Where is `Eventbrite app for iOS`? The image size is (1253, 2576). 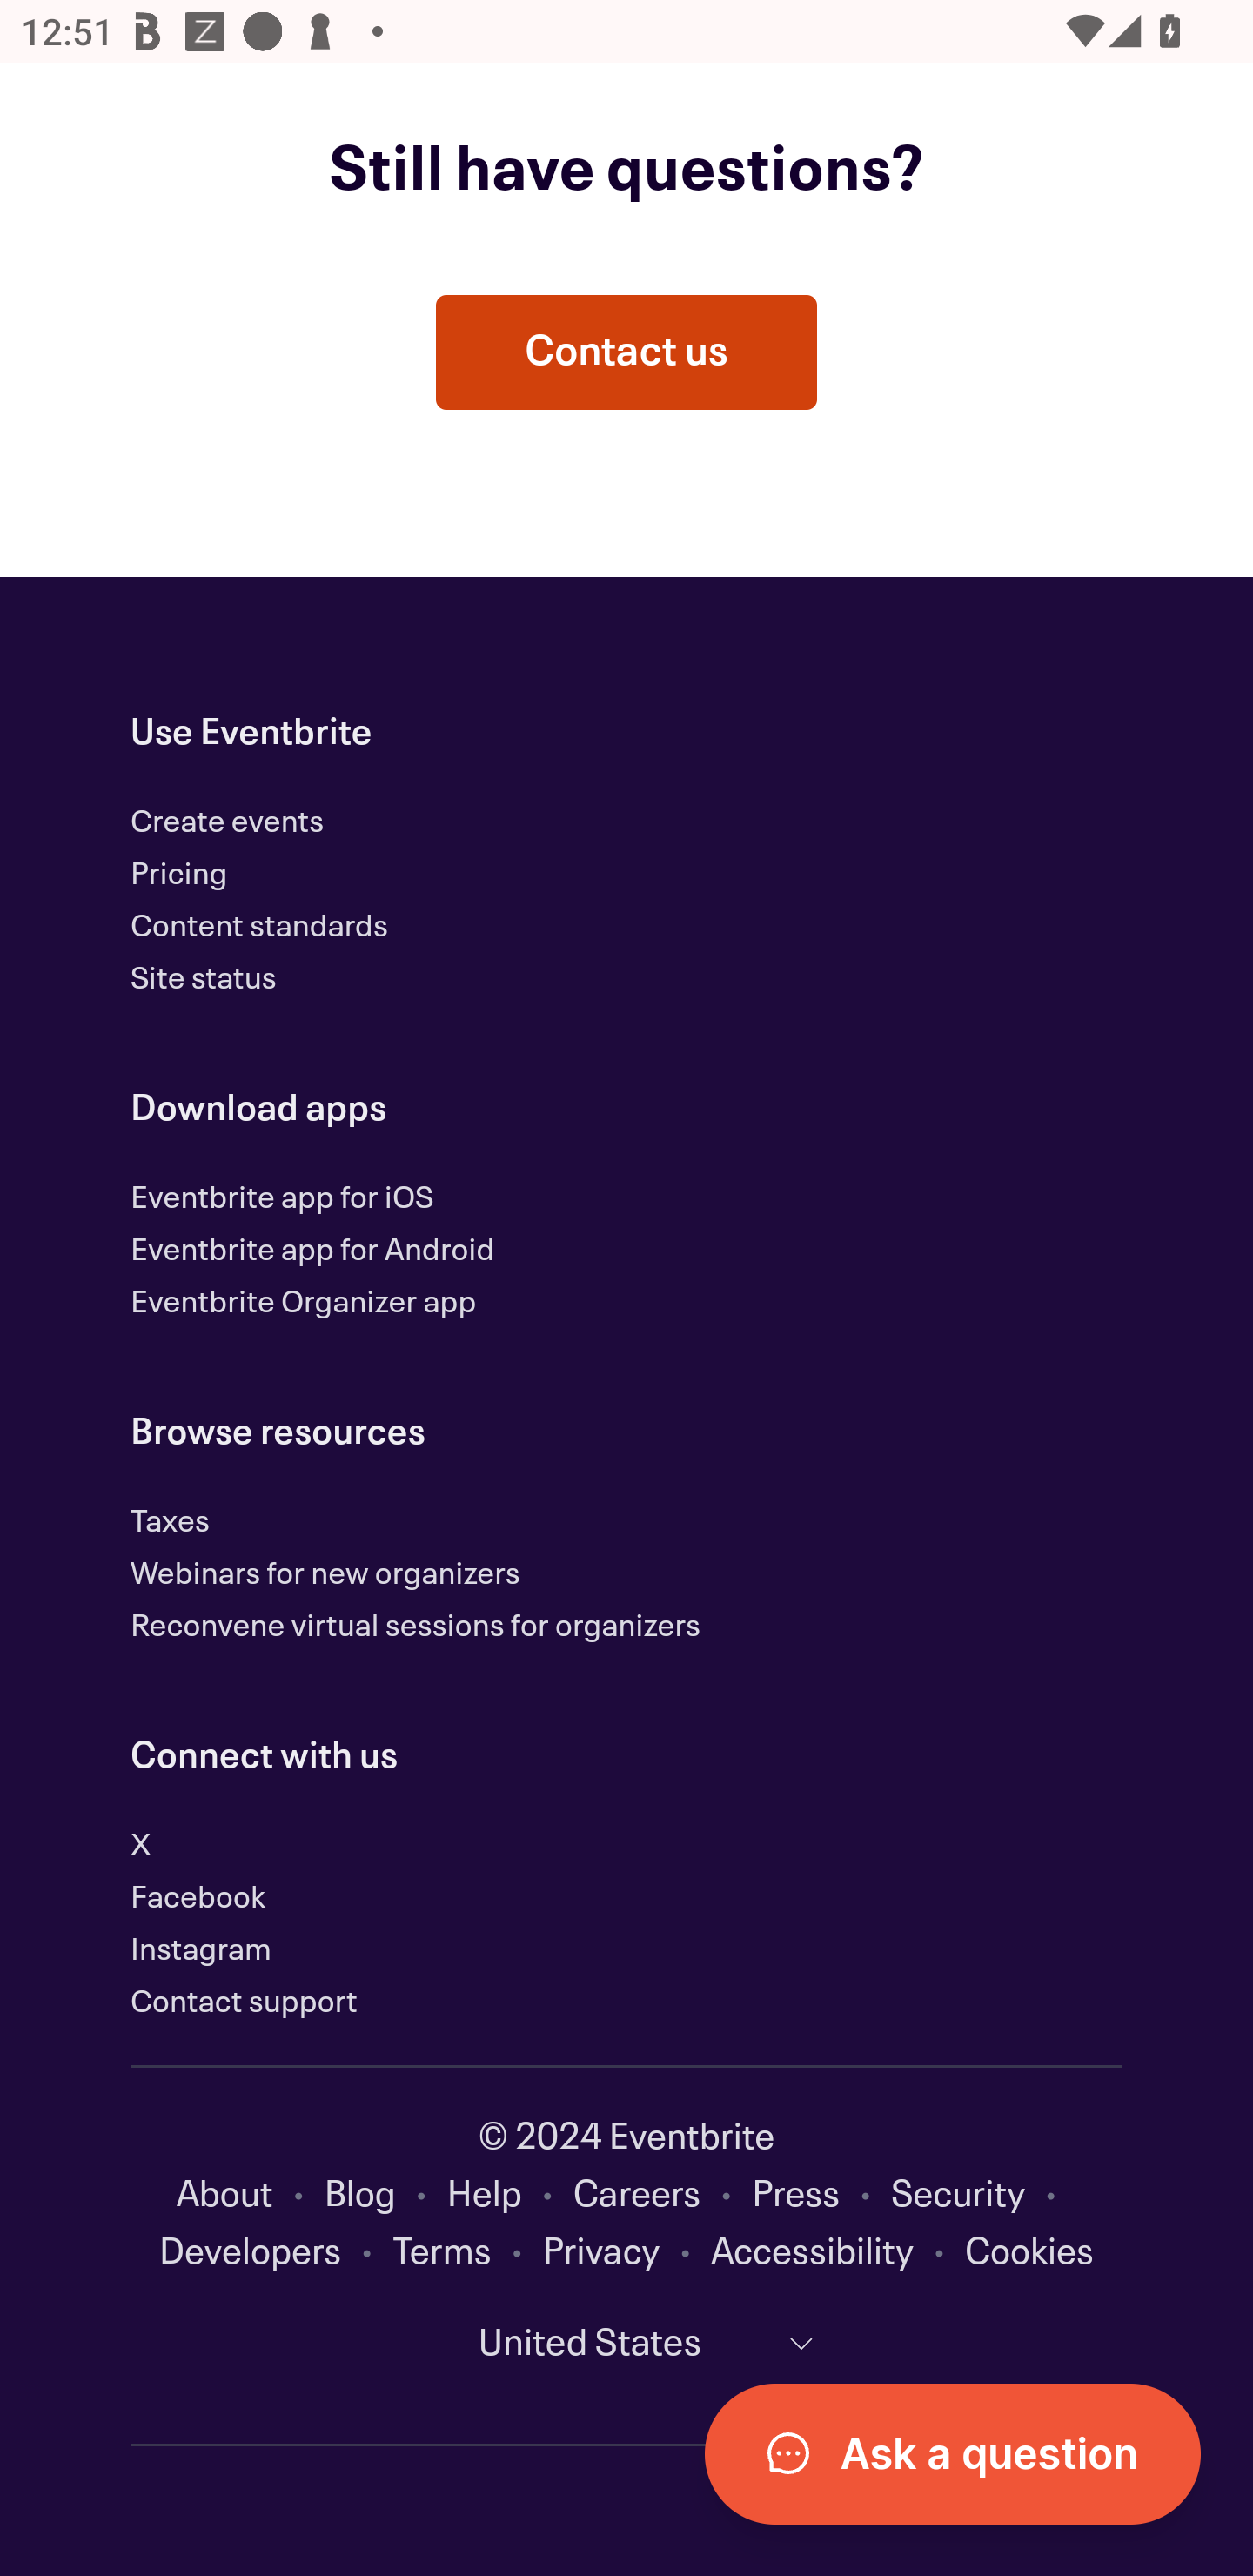 Eventbrite app for iOS is located at coordinates (283, 1199).